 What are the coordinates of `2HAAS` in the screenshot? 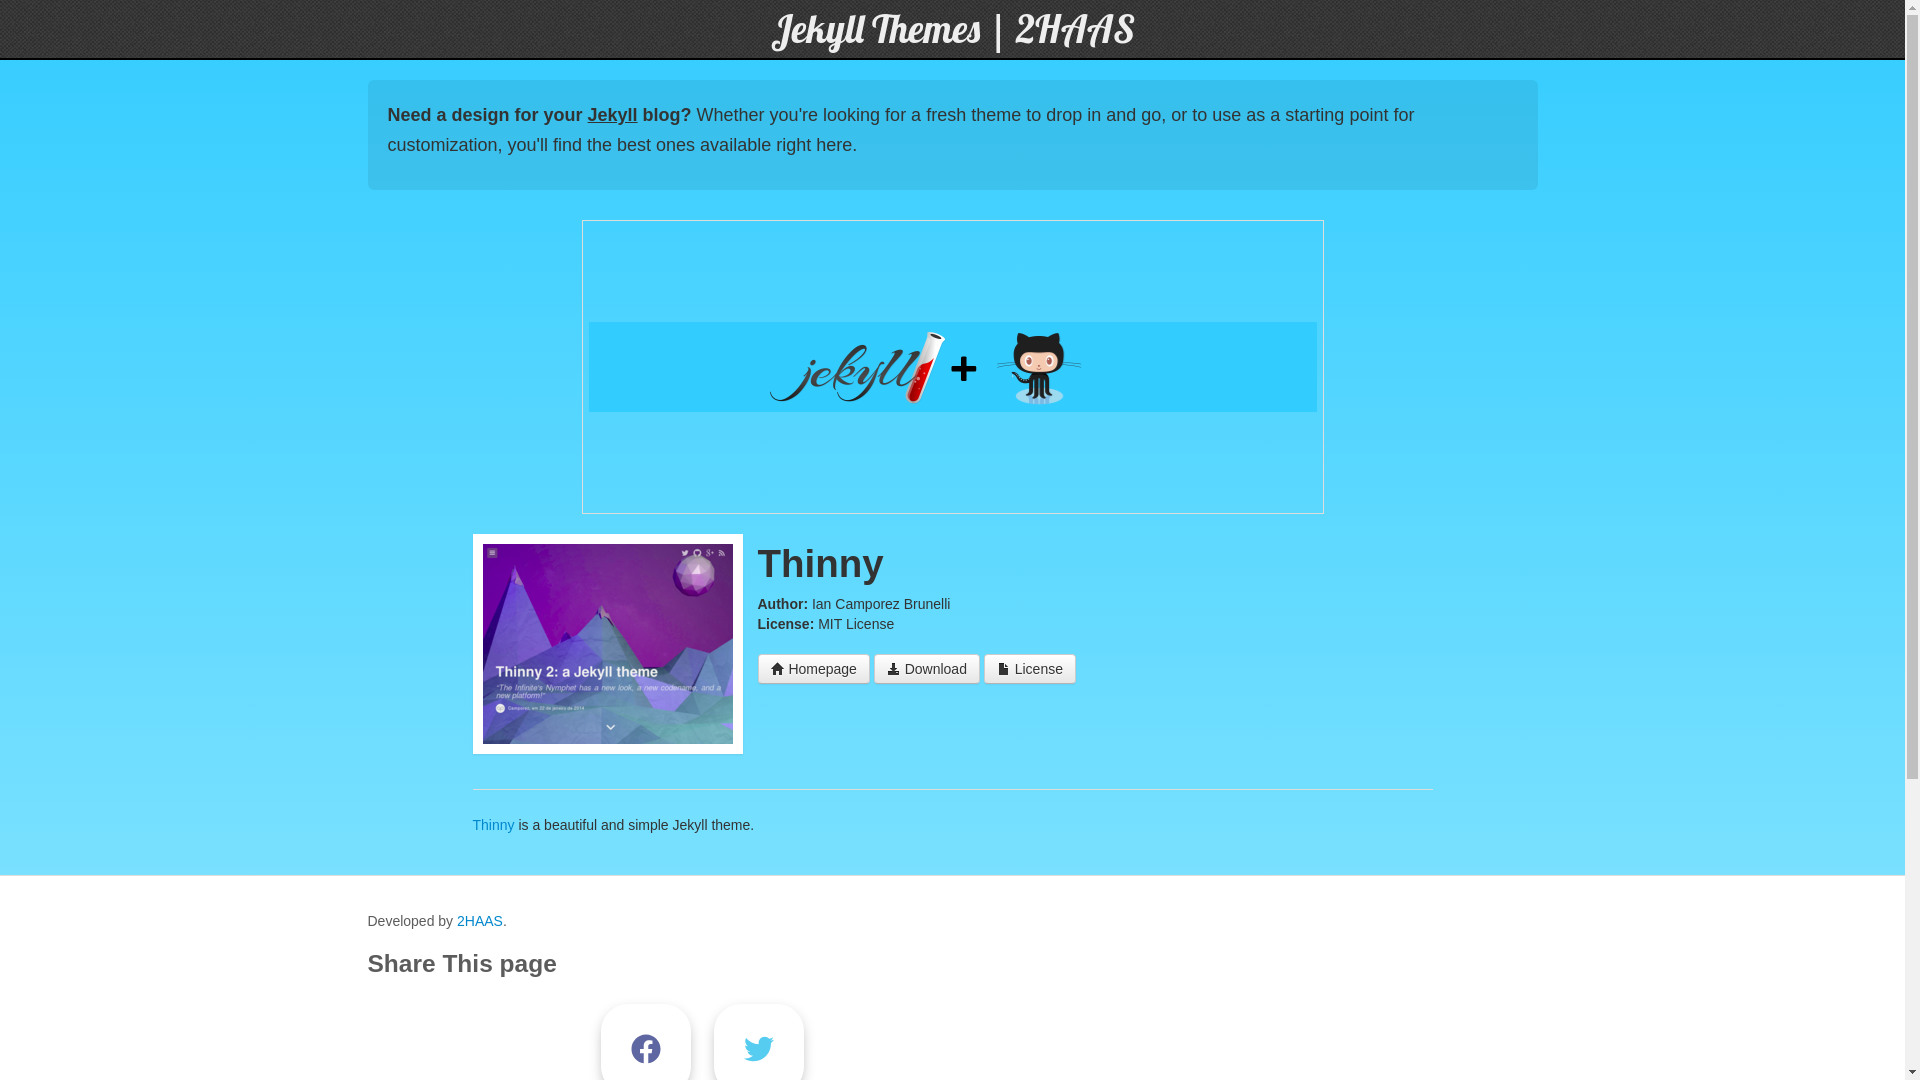 It's located at (480, 921).